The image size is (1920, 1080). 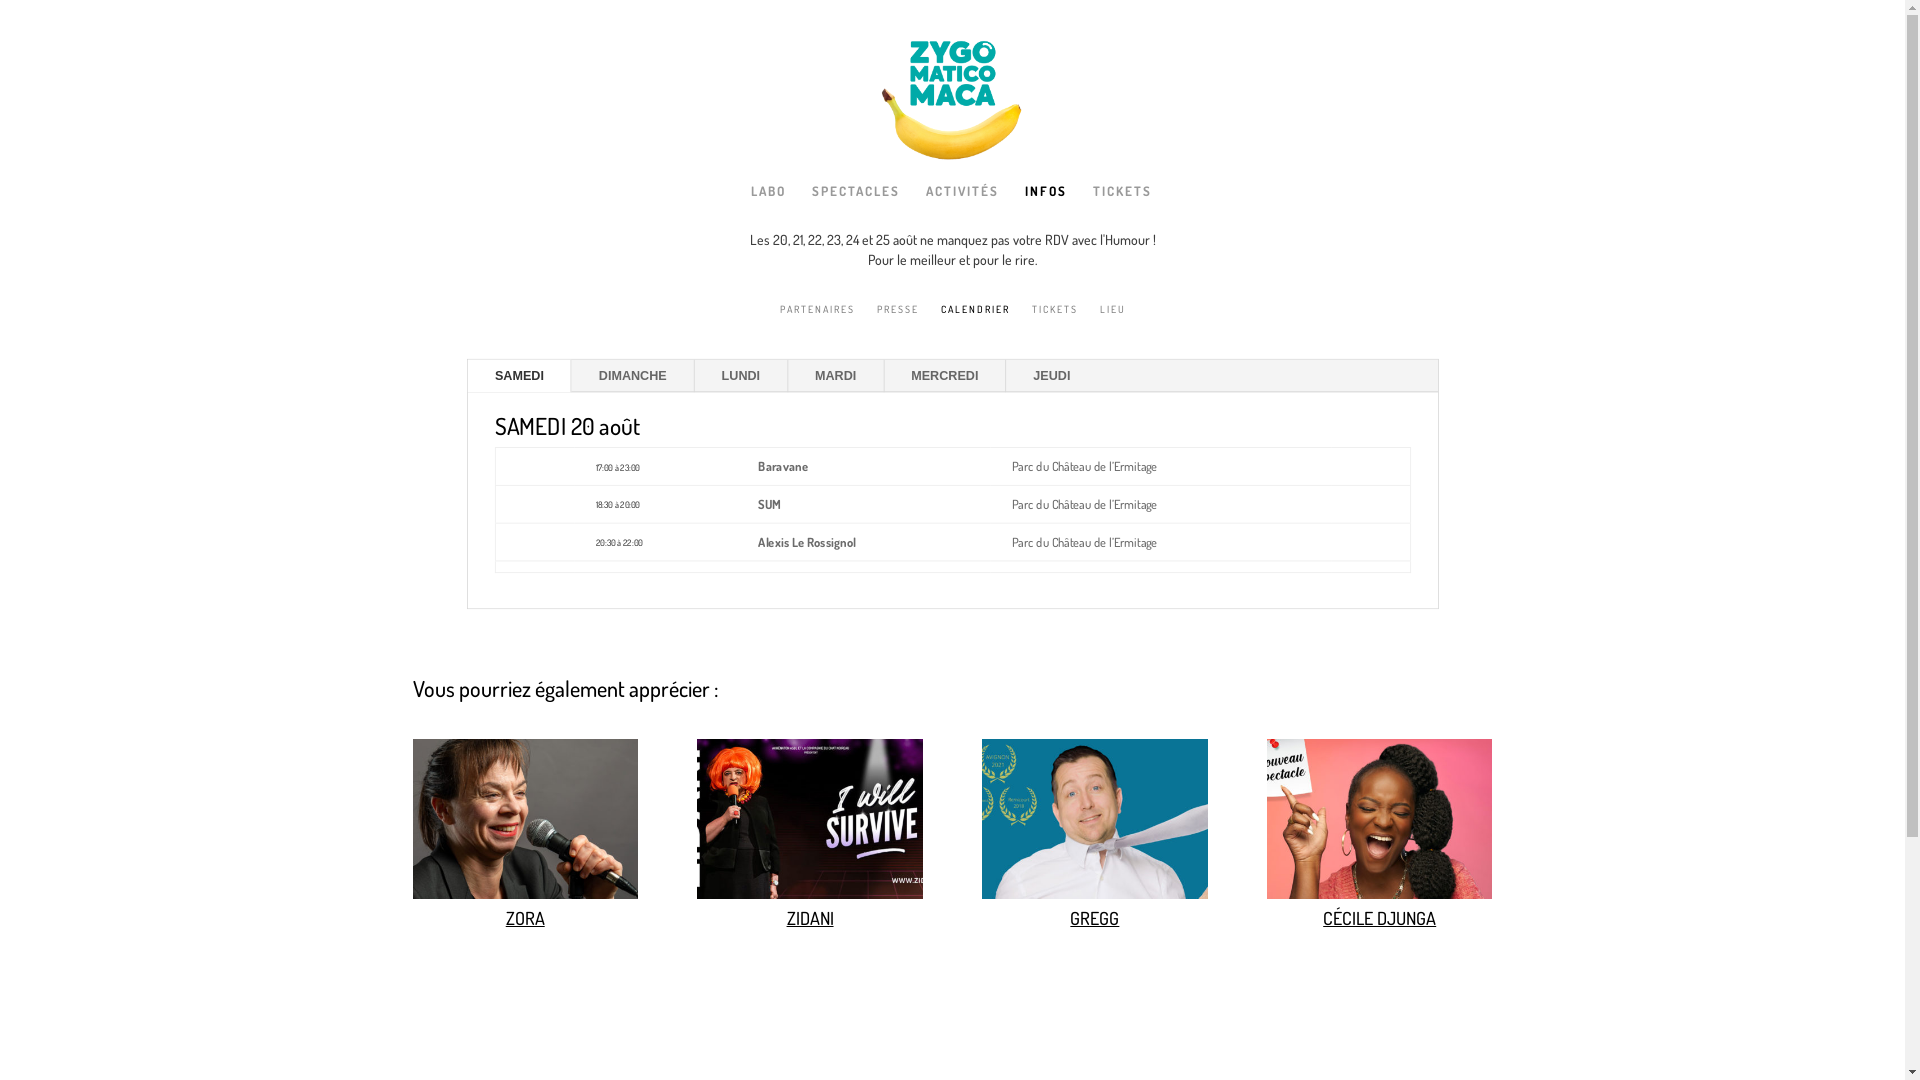 I want to click on LIEU, so click(x=1113, y=324).